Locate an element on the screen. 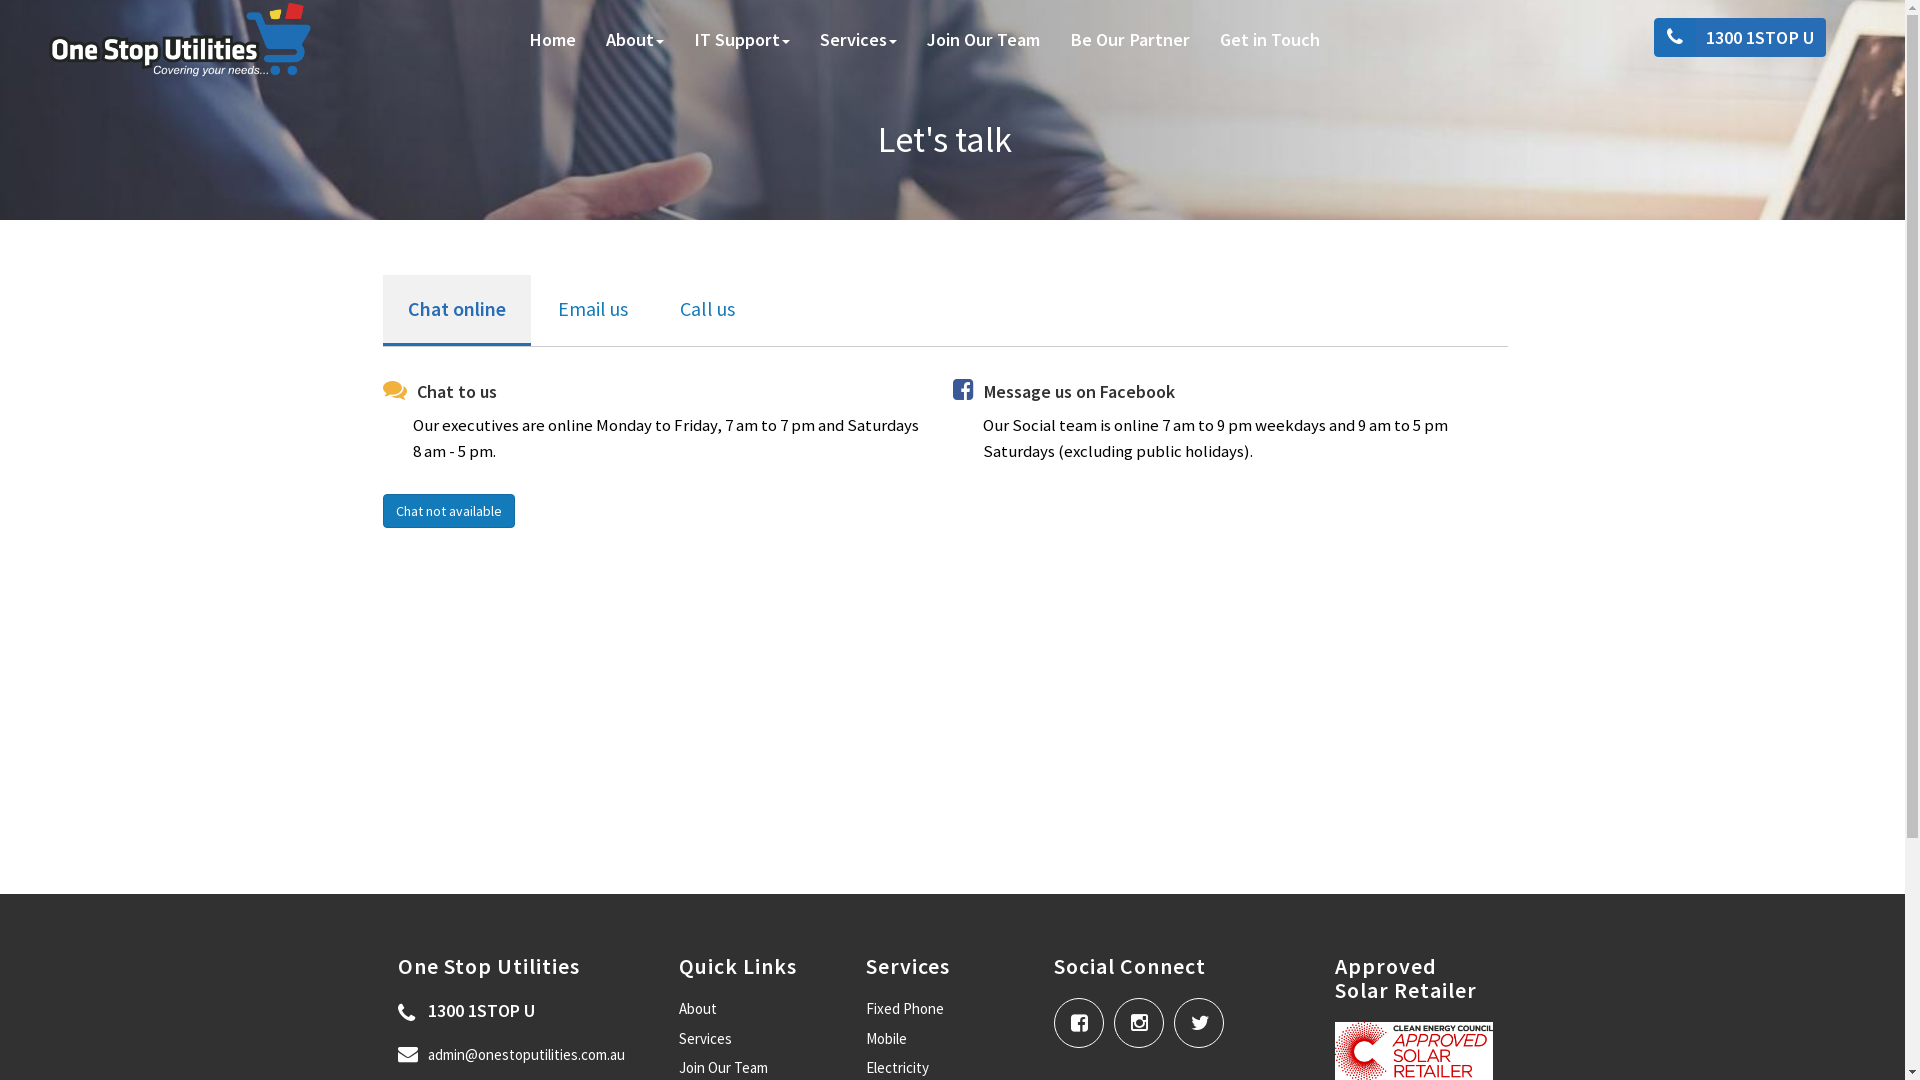 The image size is (1920, 1080). 1300 1STOP U is located at coordinates (1745, 38).